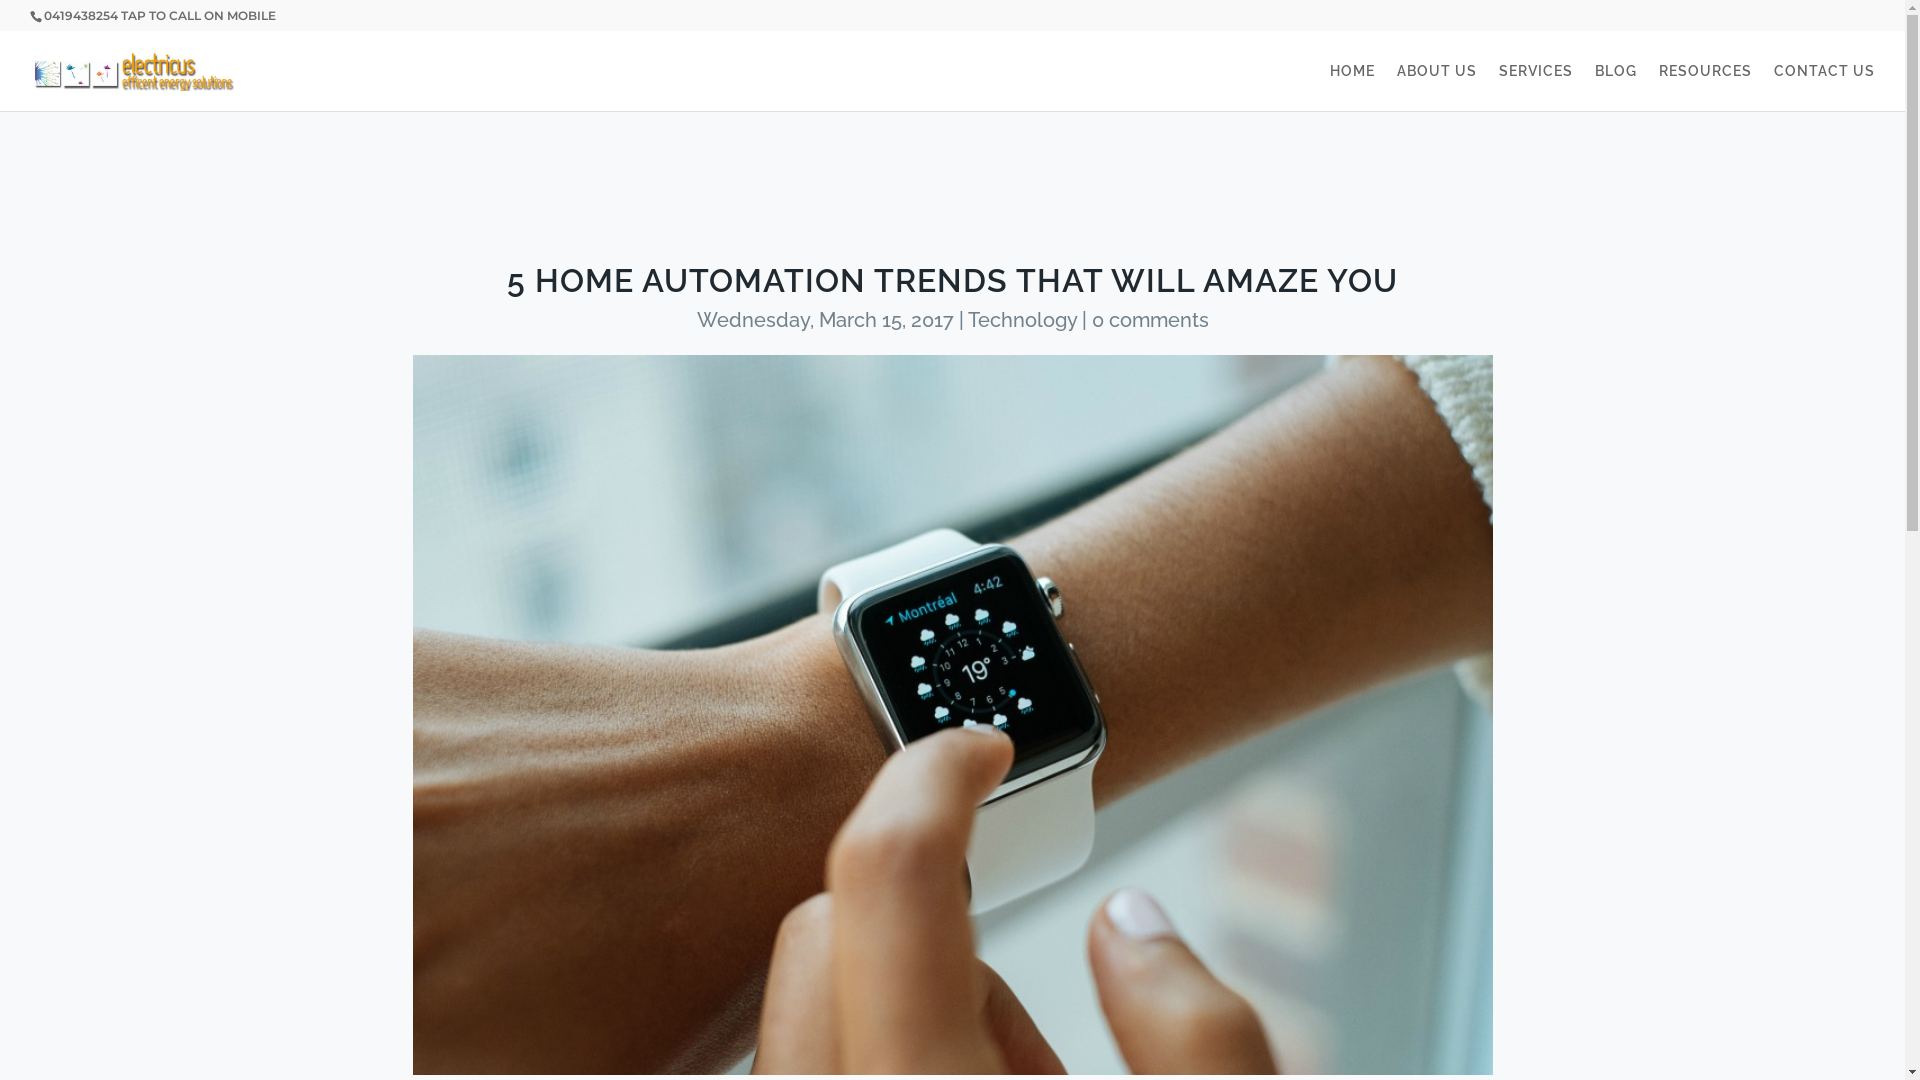  I want to click on HOME, so click(1352, 88).